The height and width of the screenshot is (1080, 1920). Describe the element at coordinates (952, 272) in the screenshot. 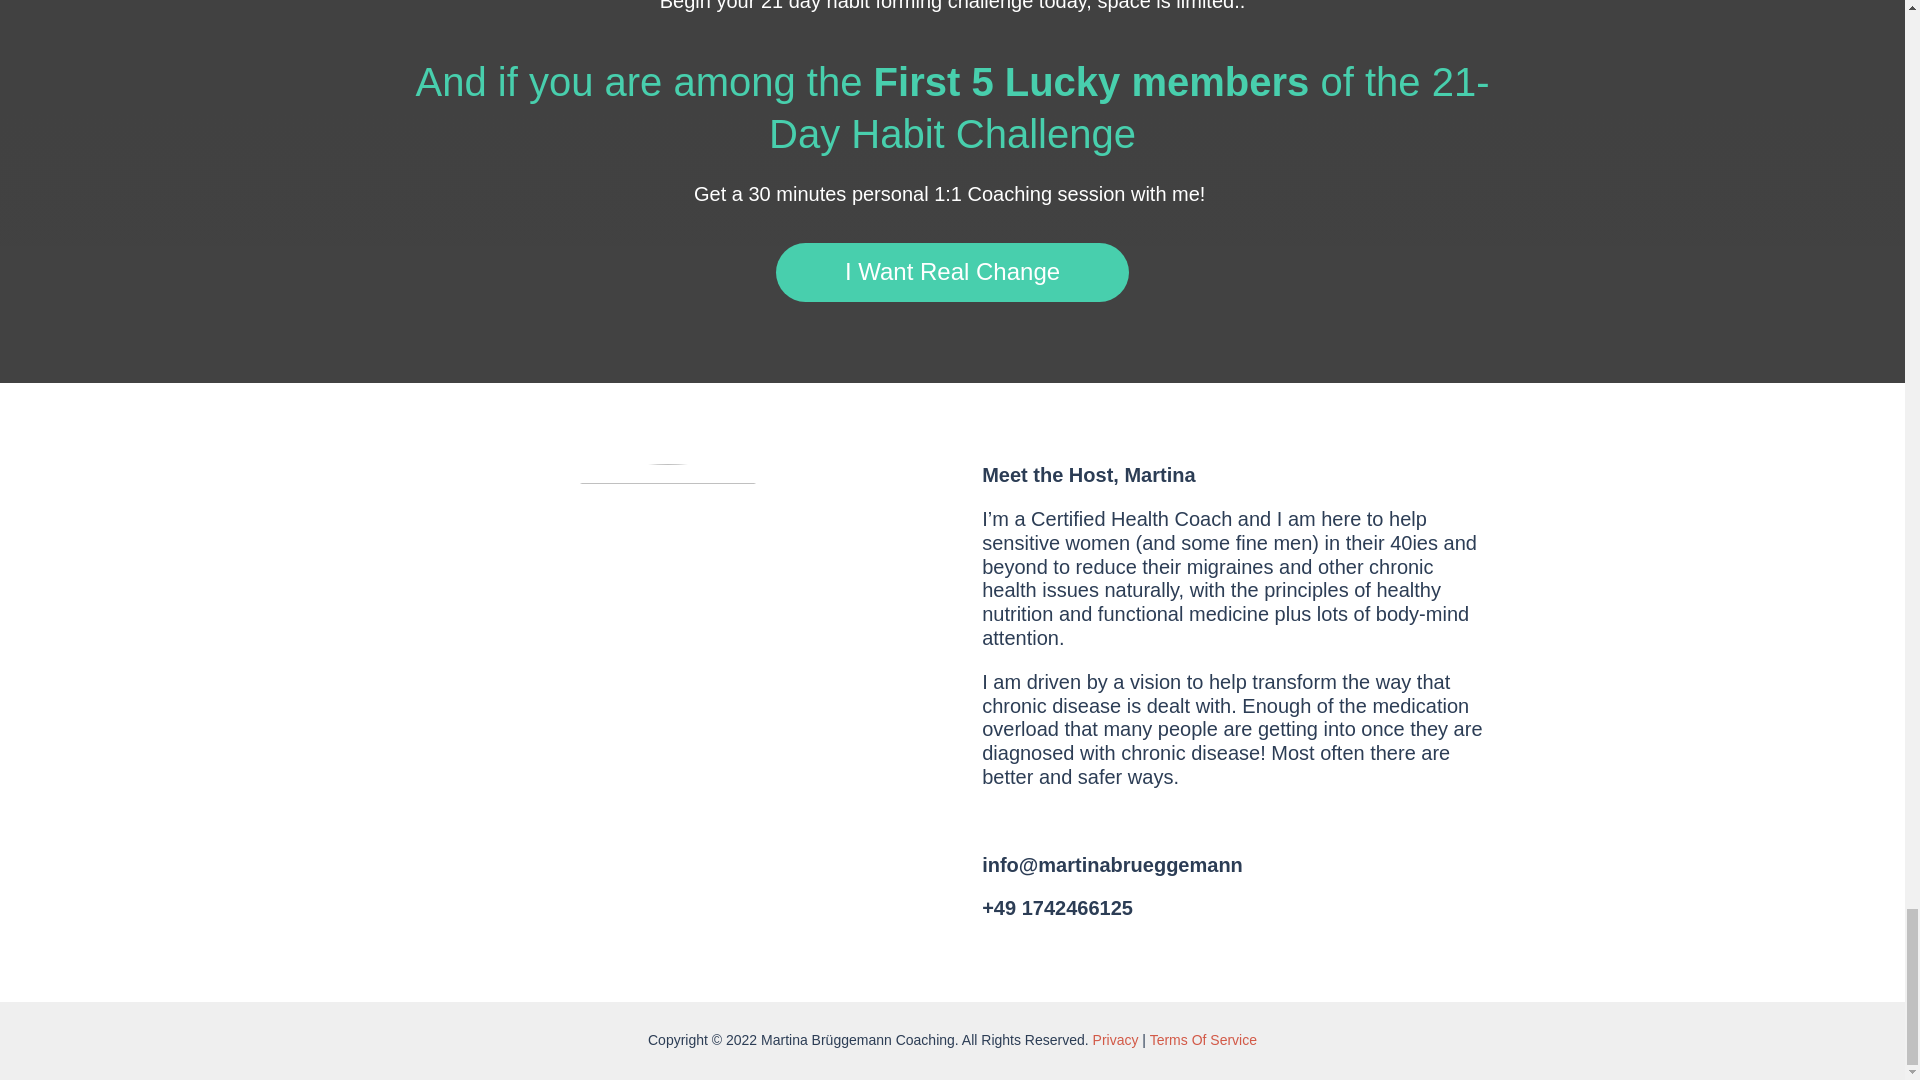

I see `I Want Real Change` at that location.